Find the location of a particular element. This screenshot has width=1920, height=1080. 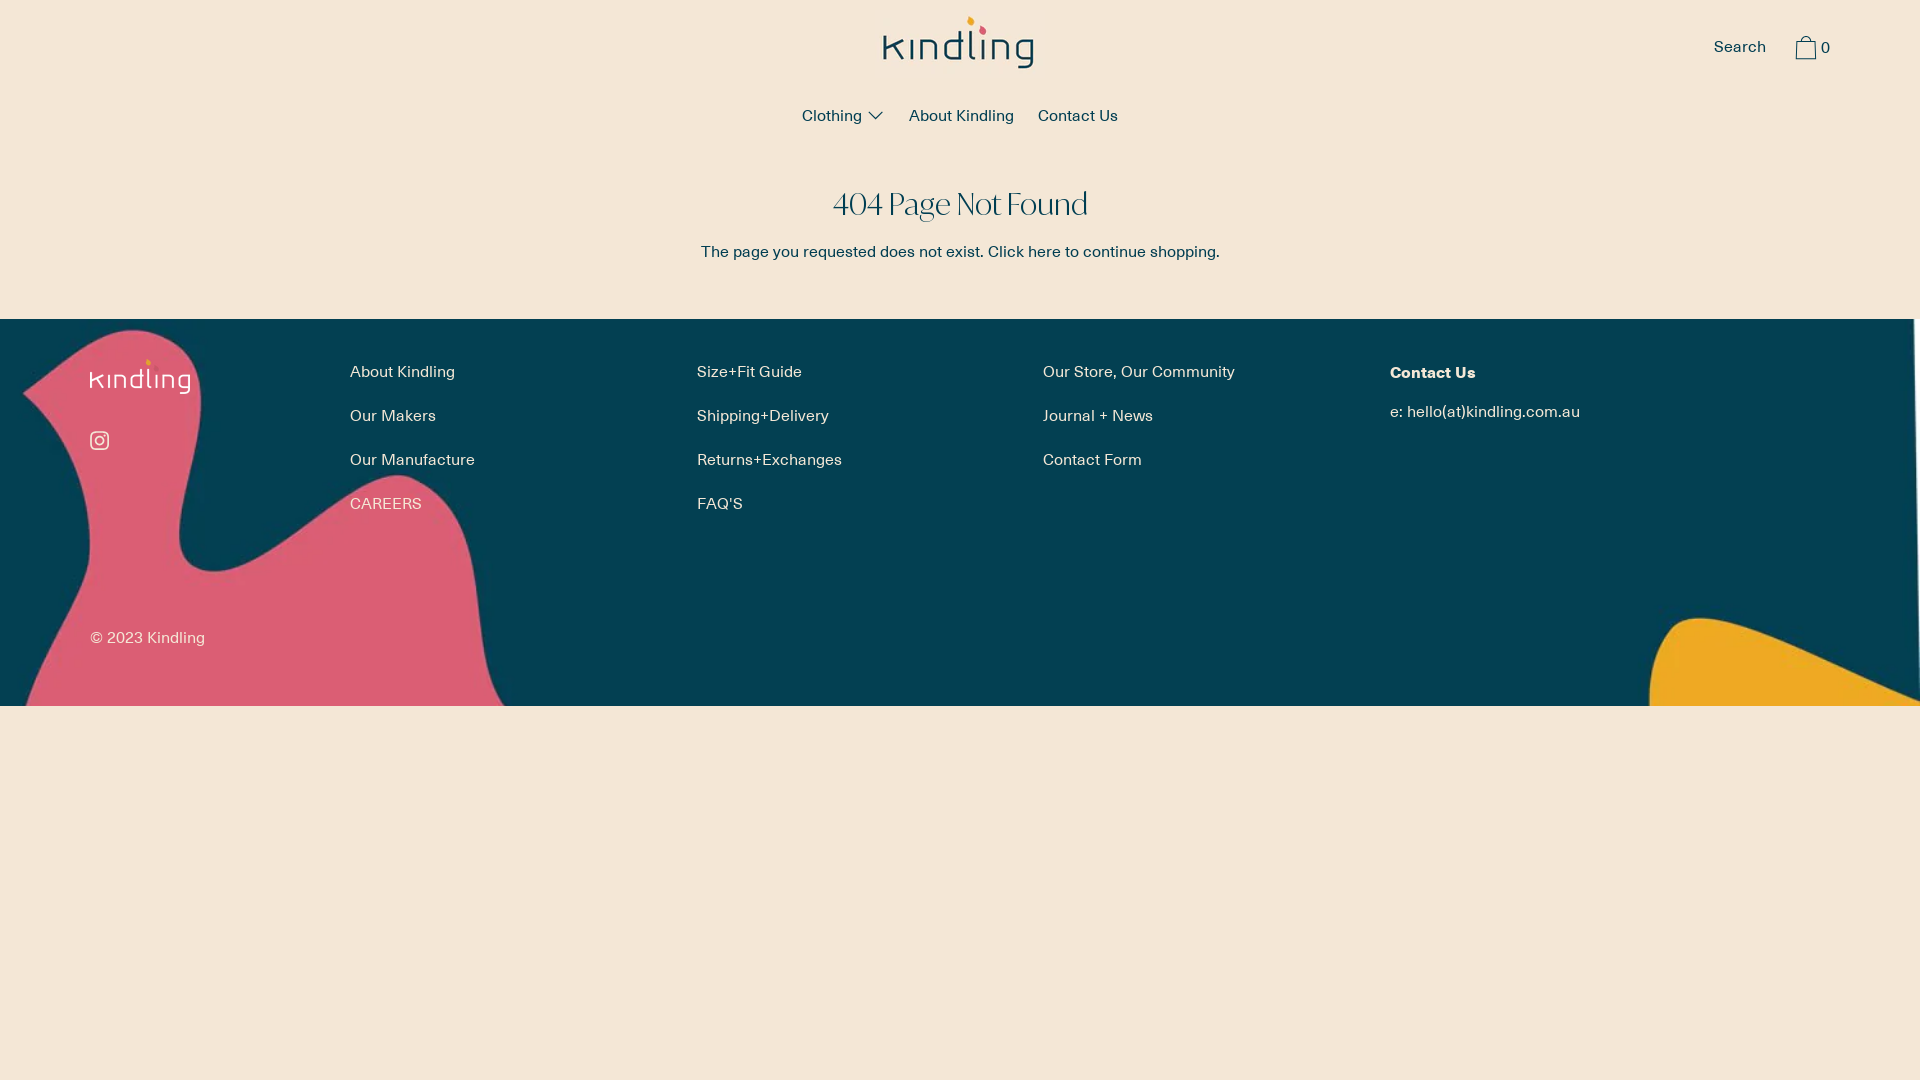

Our Manufacture is located at coordinates (412, 459).